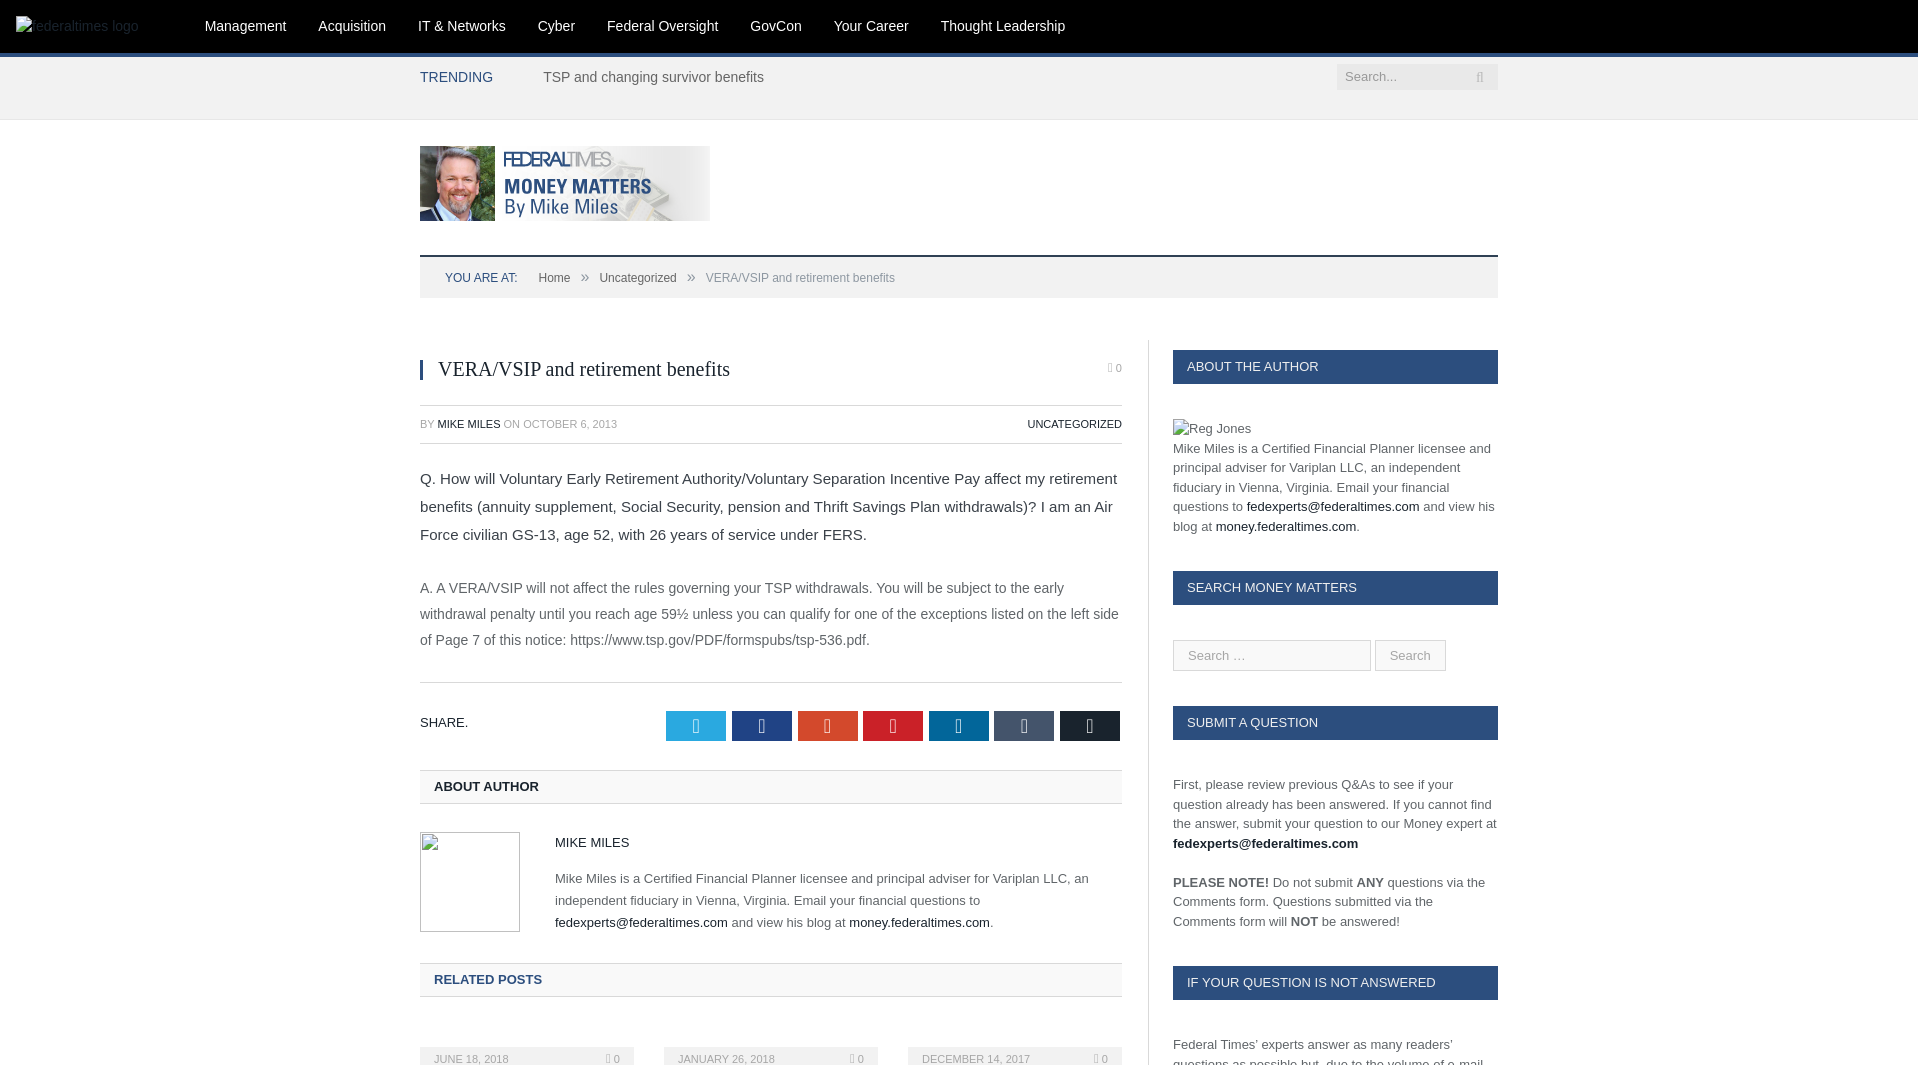 This screenshot has height=1080, width=1920. What do you see at coordinates (761, 725) in the screenshot?
I see `Share on Facebook` at bounding box center [761, 725].